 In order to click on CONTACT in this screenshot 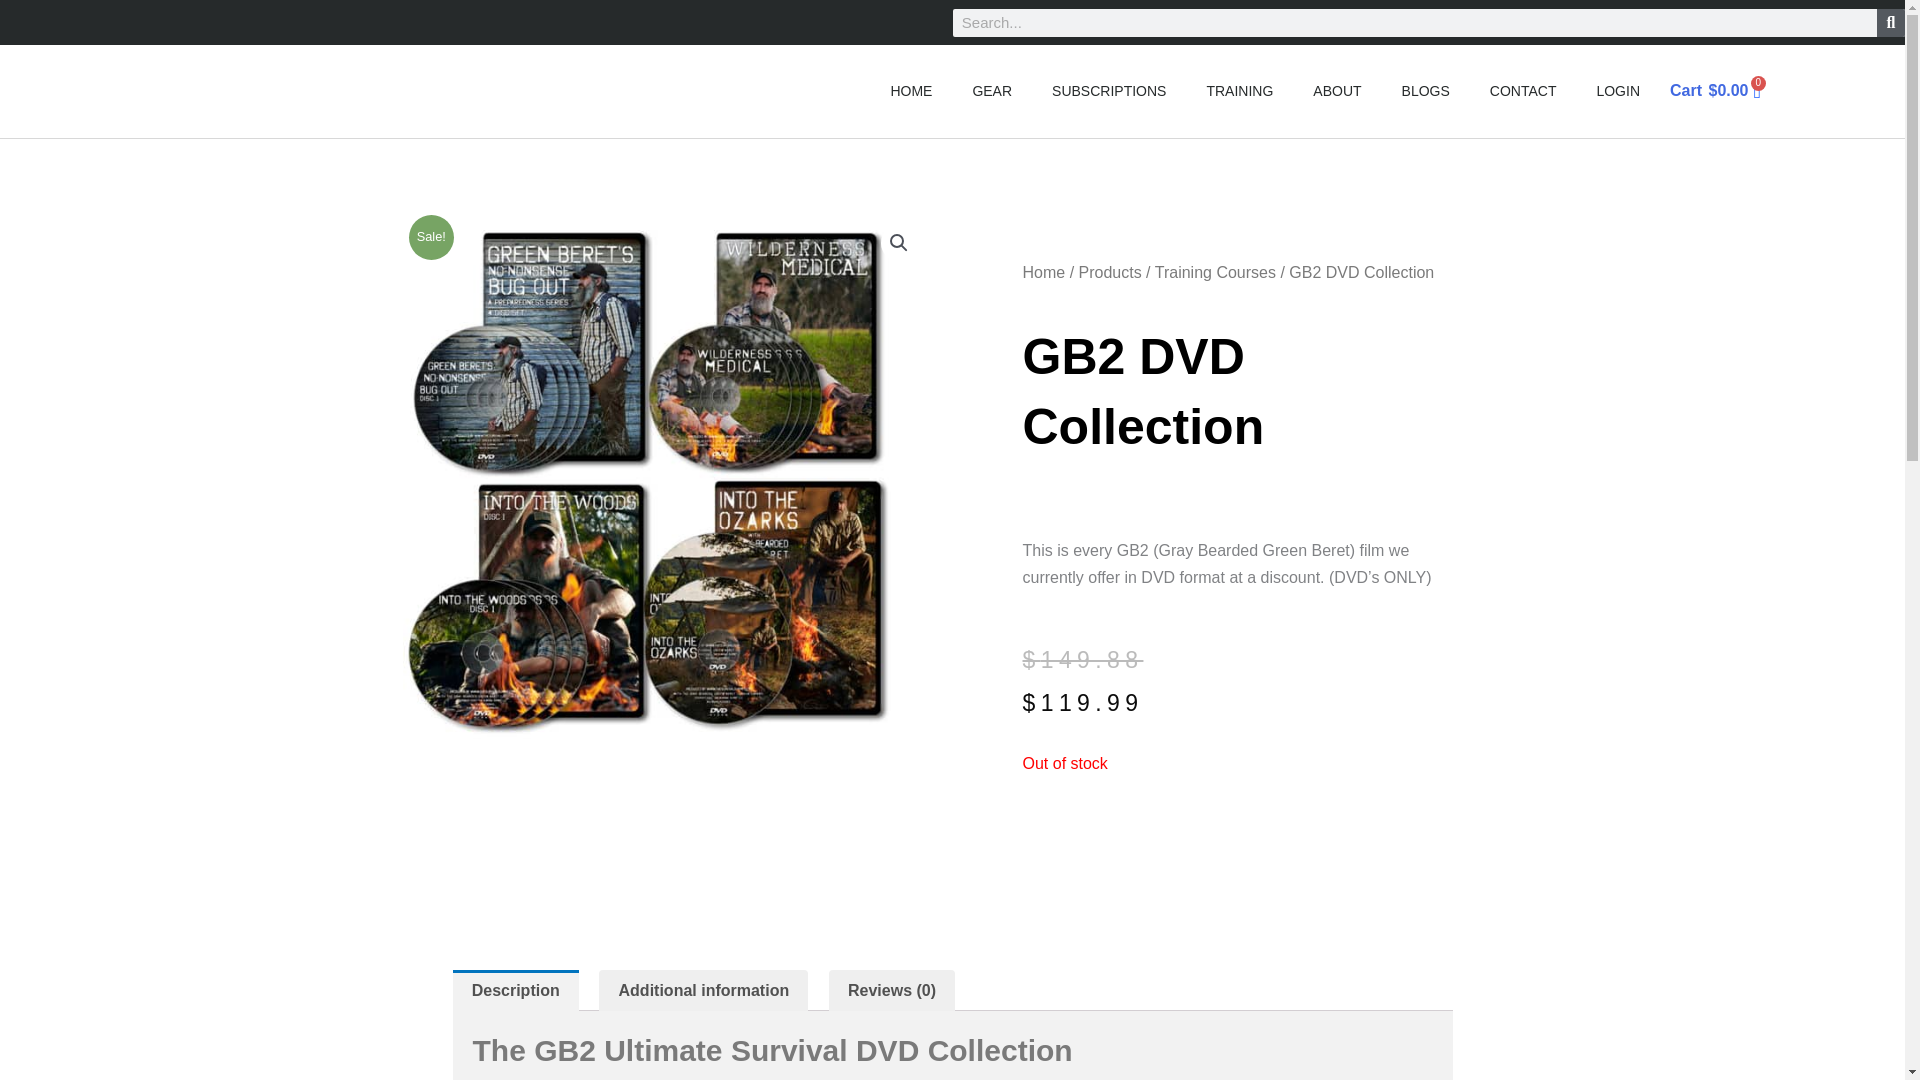, I will do `click(1523, 91)`.